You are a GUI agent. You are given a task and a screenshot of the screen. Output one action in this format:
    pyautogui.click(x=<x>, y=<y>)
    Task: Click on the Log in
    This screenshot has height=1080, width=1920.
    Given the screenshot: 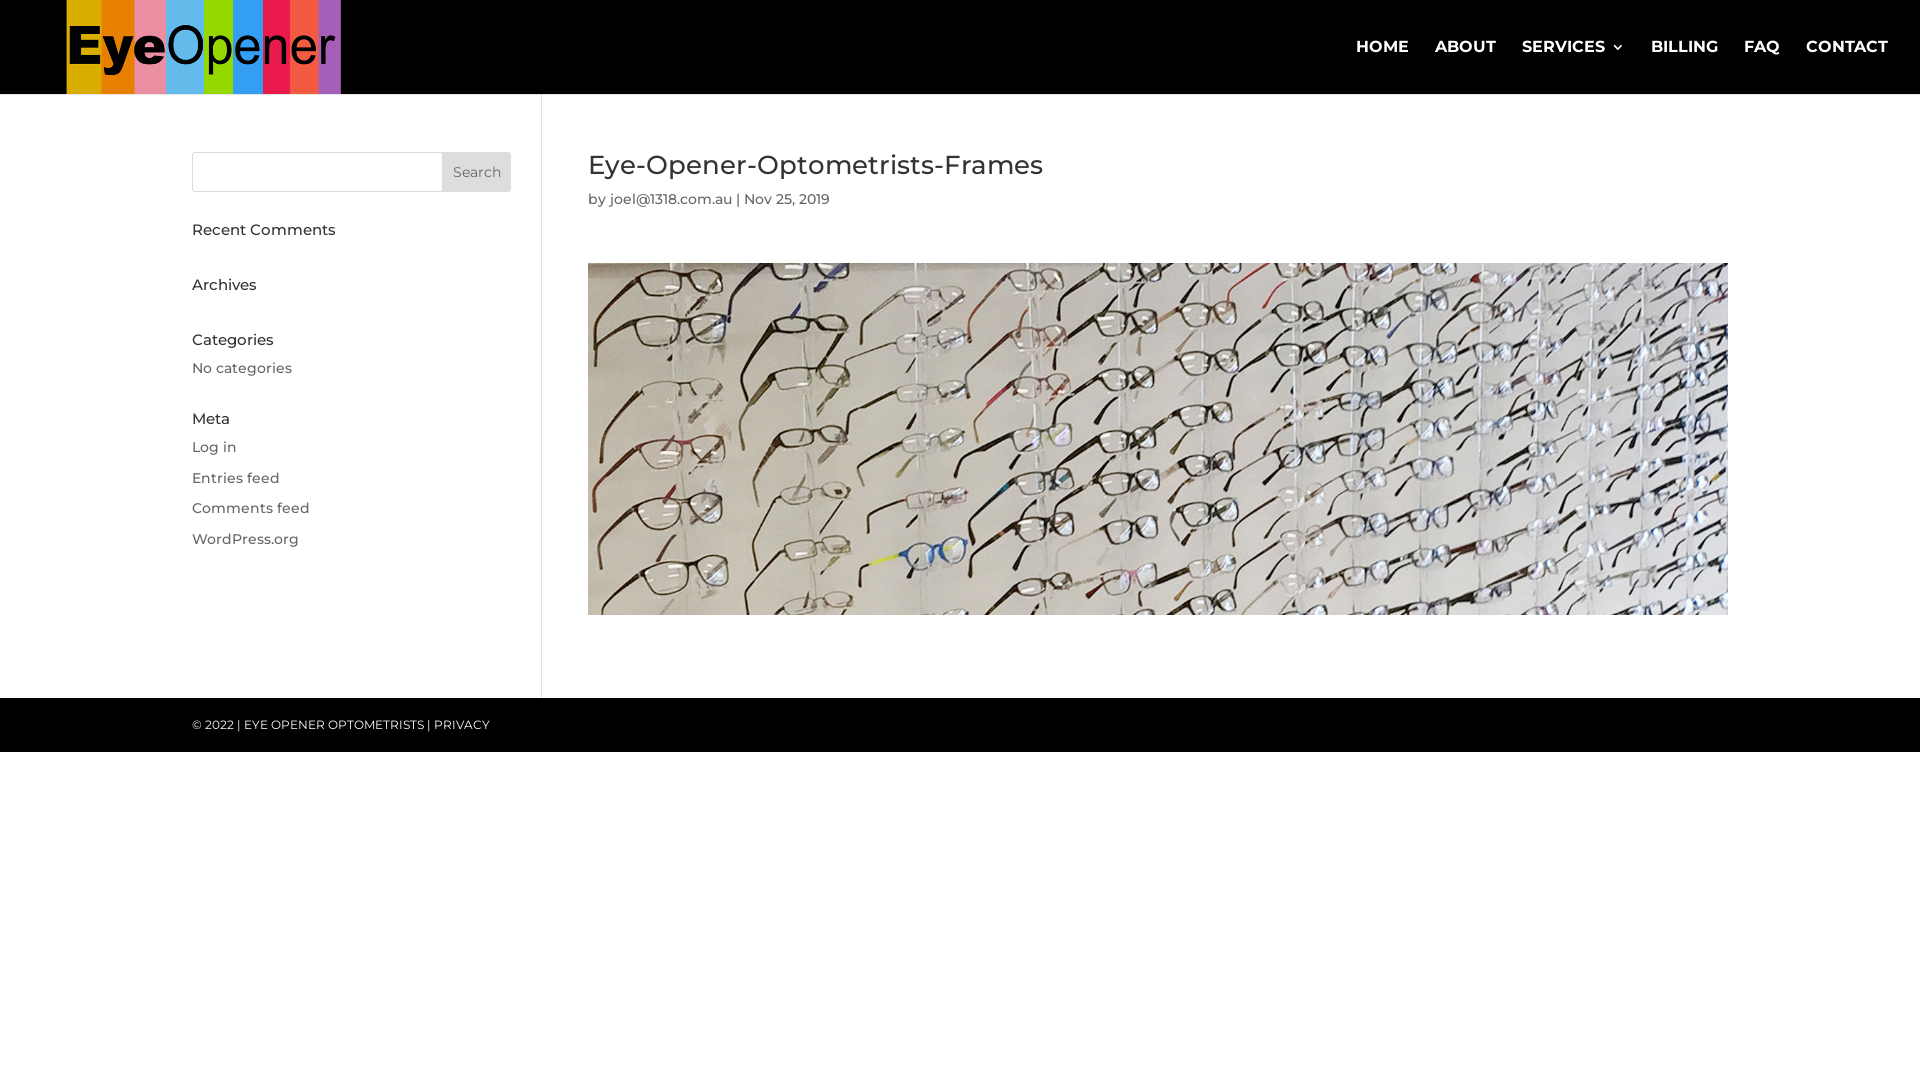 What is the action you would take?
    pyautogui.click(x=214, y=447)
    